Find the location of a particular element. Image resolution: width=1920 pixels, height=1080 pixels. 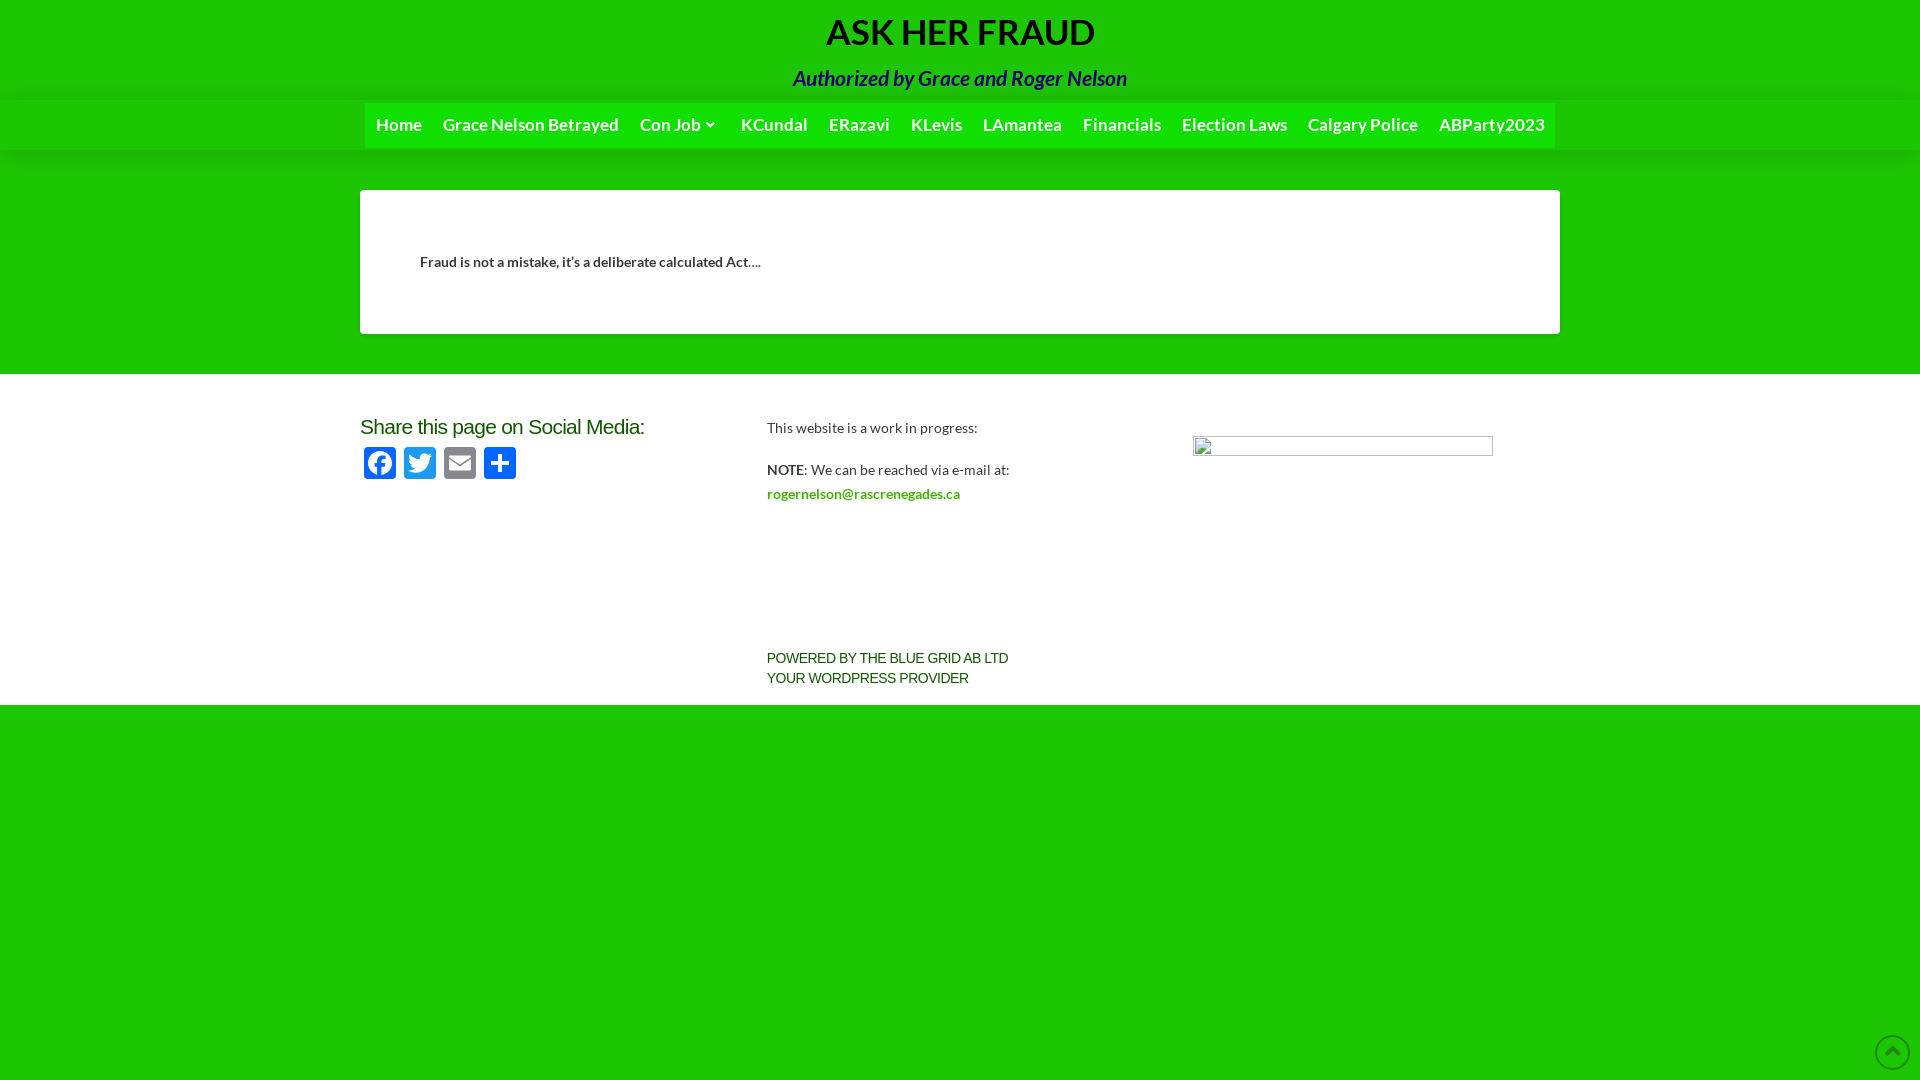

THE BLUE GRID AB LTD is located at coordinates (934, 658).